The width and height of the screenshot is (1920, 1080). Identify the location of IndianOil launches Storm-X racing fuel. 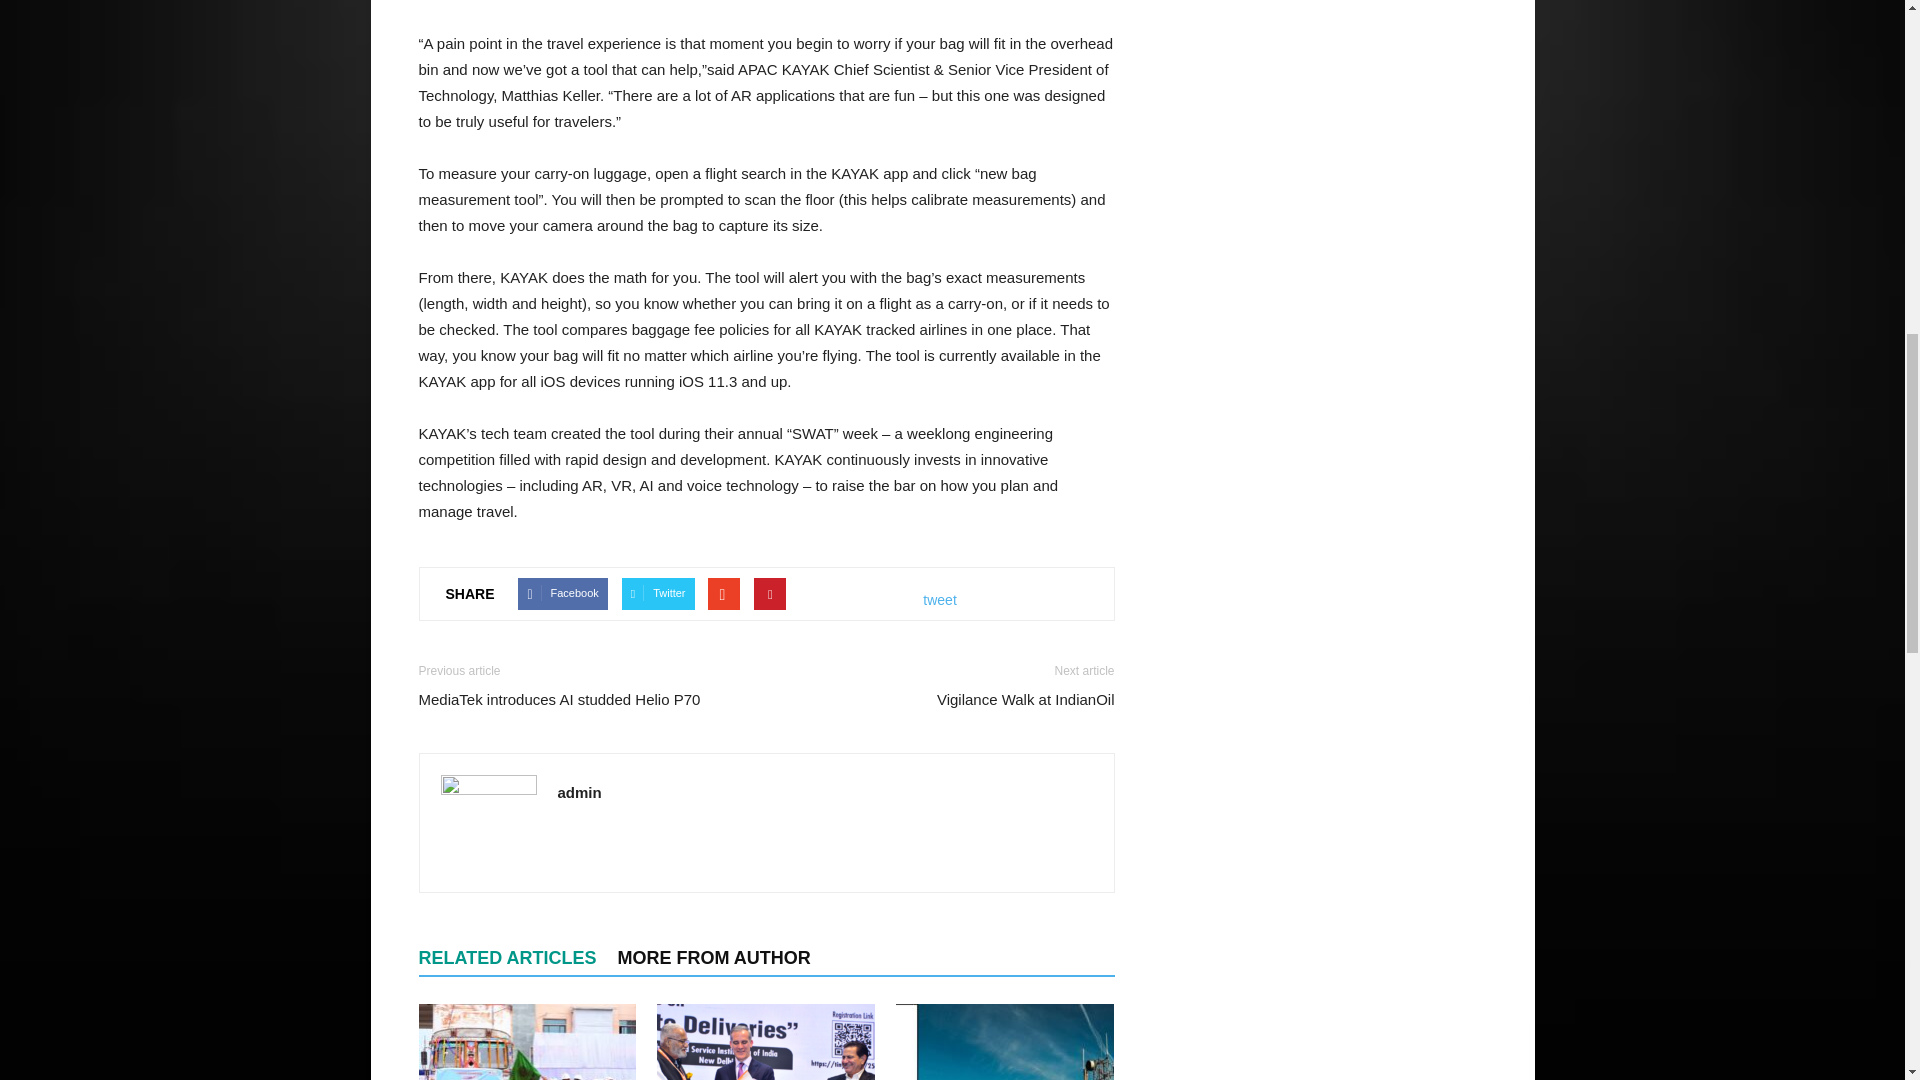
(526, 1042).